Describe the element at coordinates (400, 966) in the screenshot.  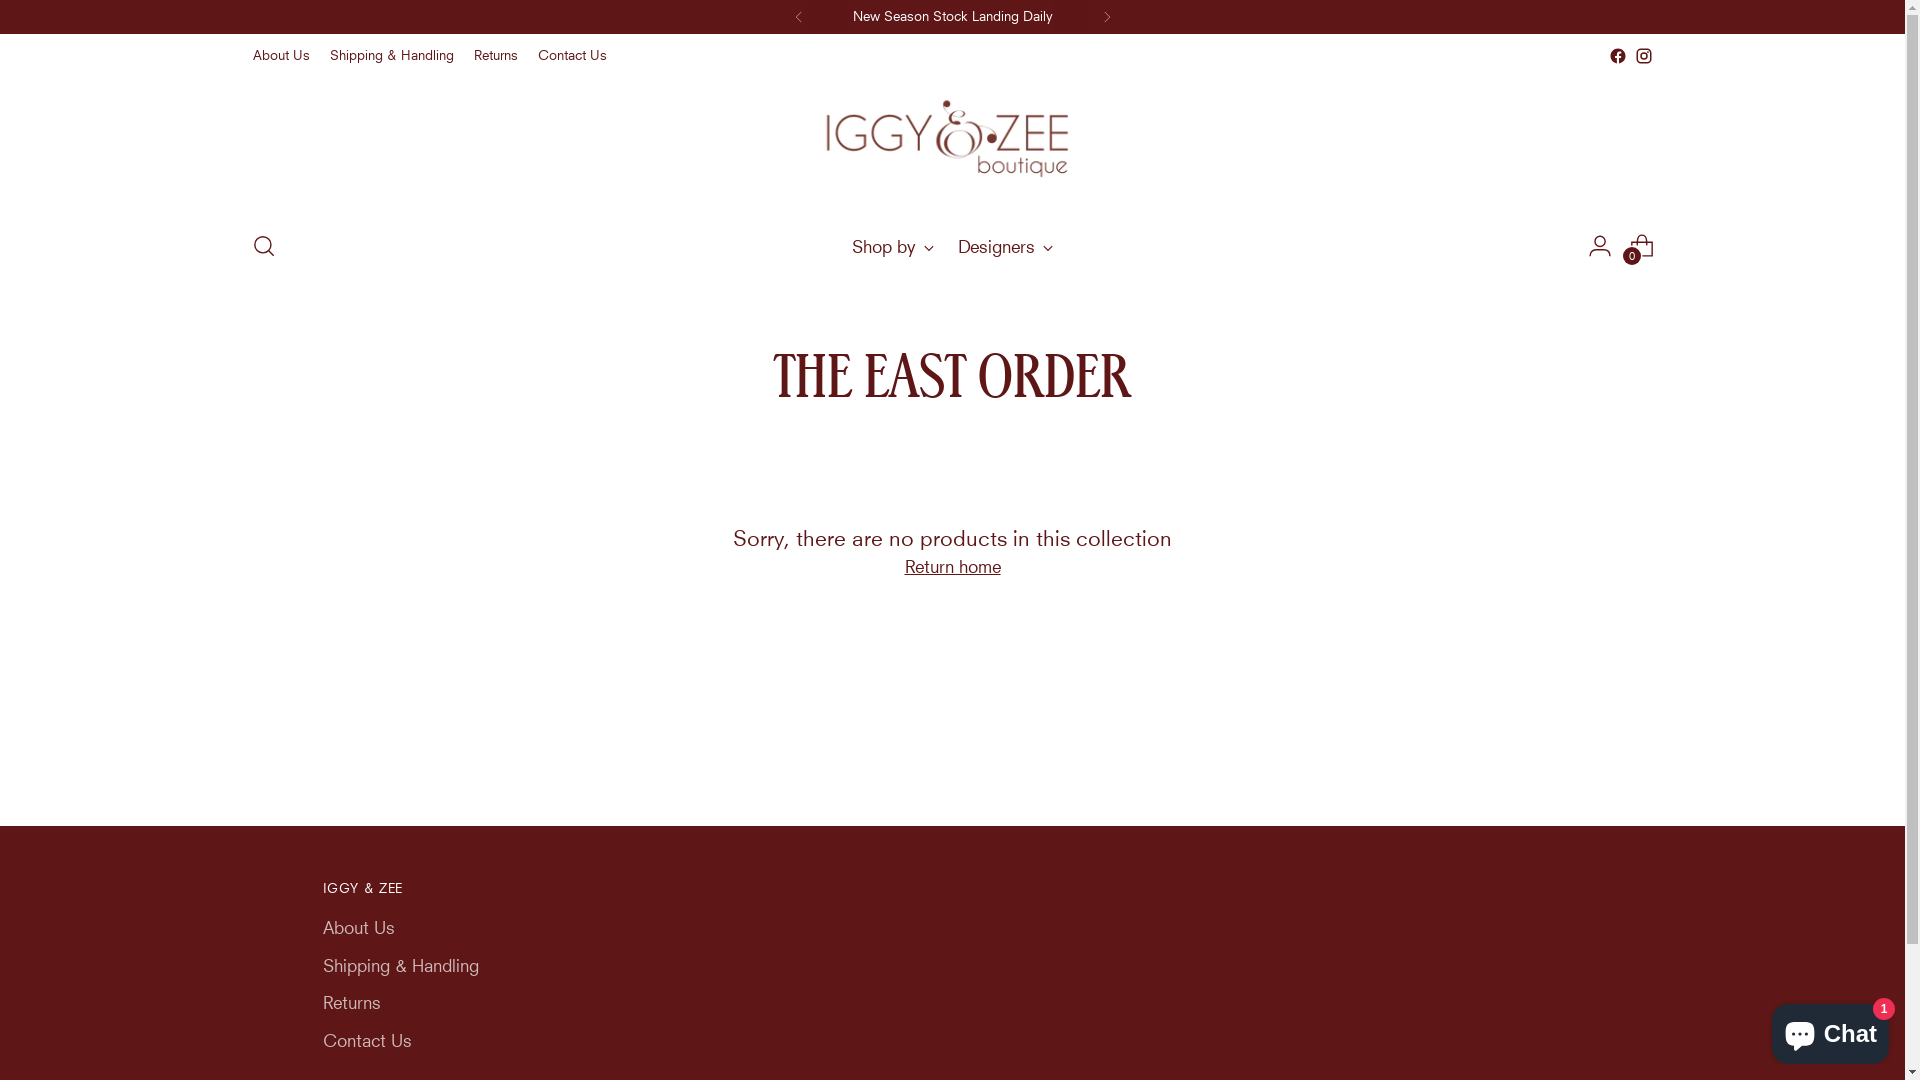
I see `Shipping & Handling` at that location.